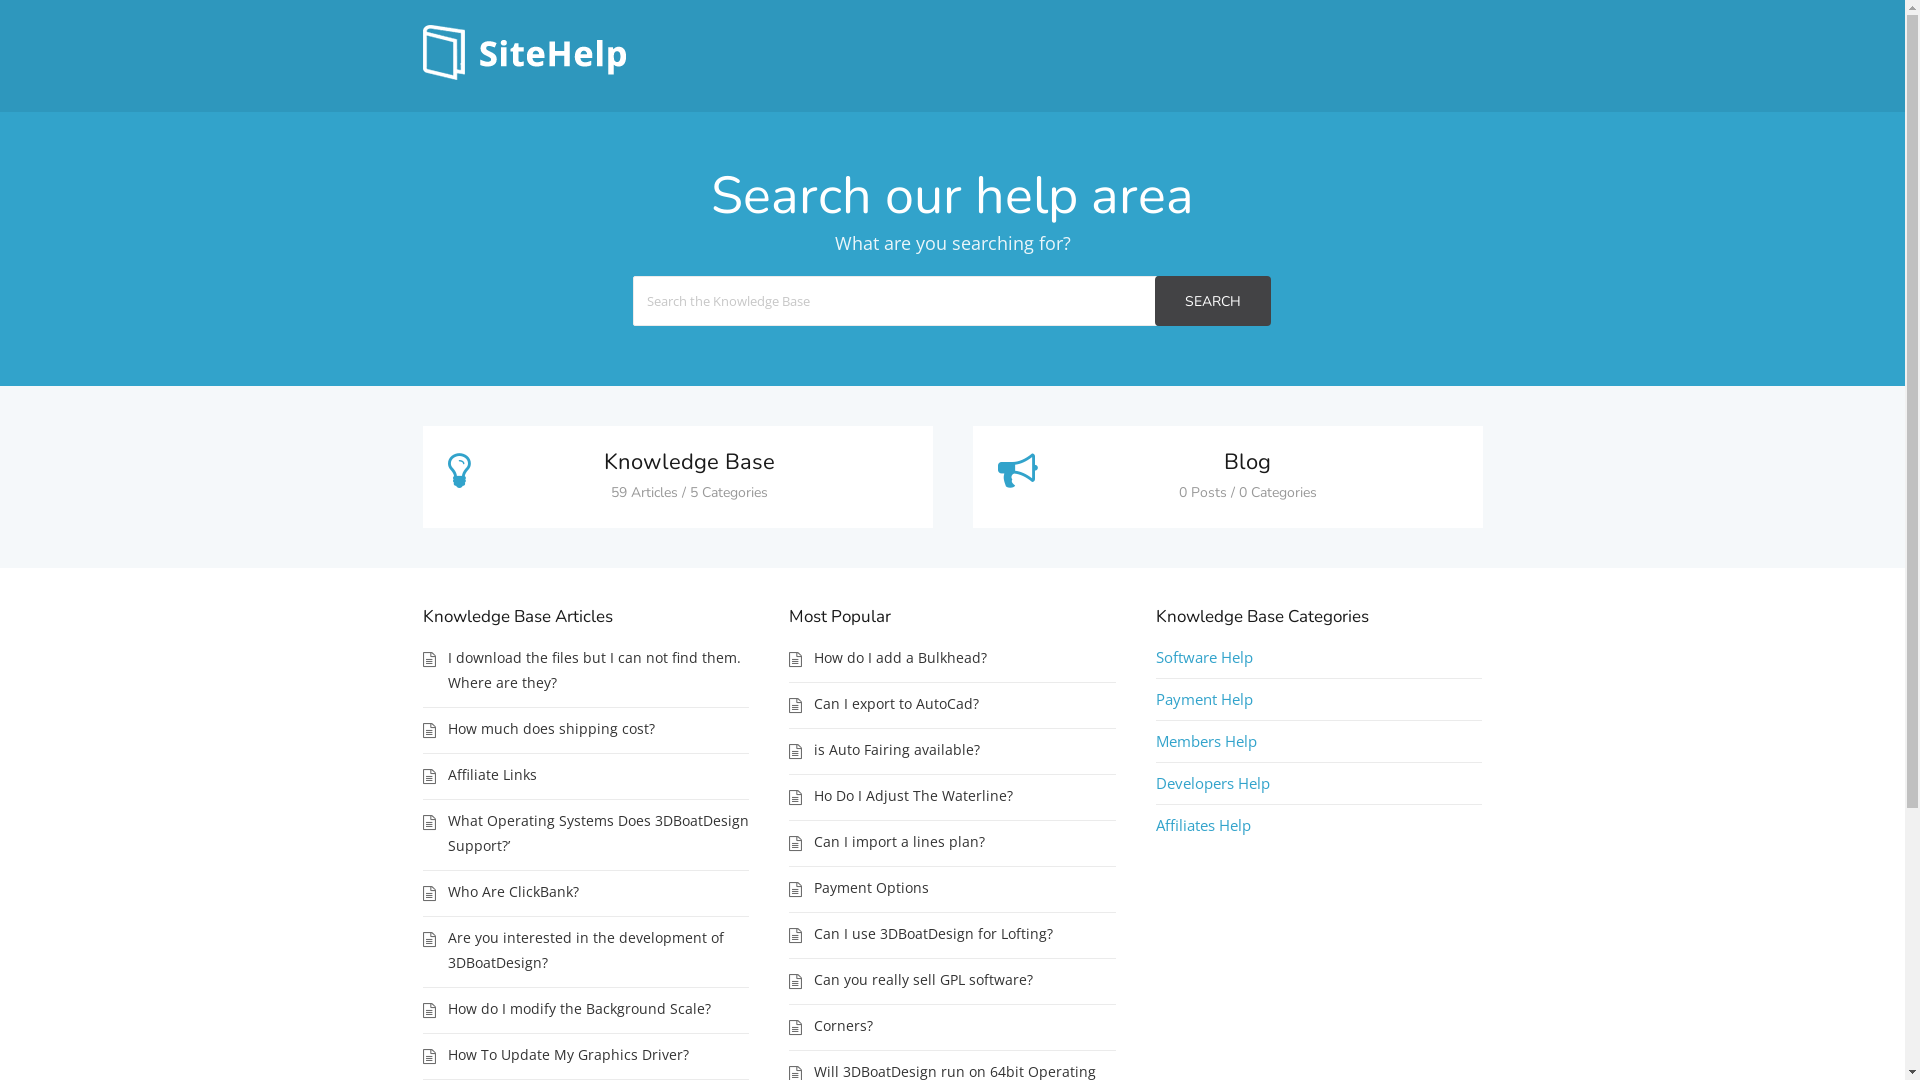 Image resolution: width=1920 pixels, height=1080 pixels. I want to click on Ho Do I Adjust The Waterline?, so click(965, 796).